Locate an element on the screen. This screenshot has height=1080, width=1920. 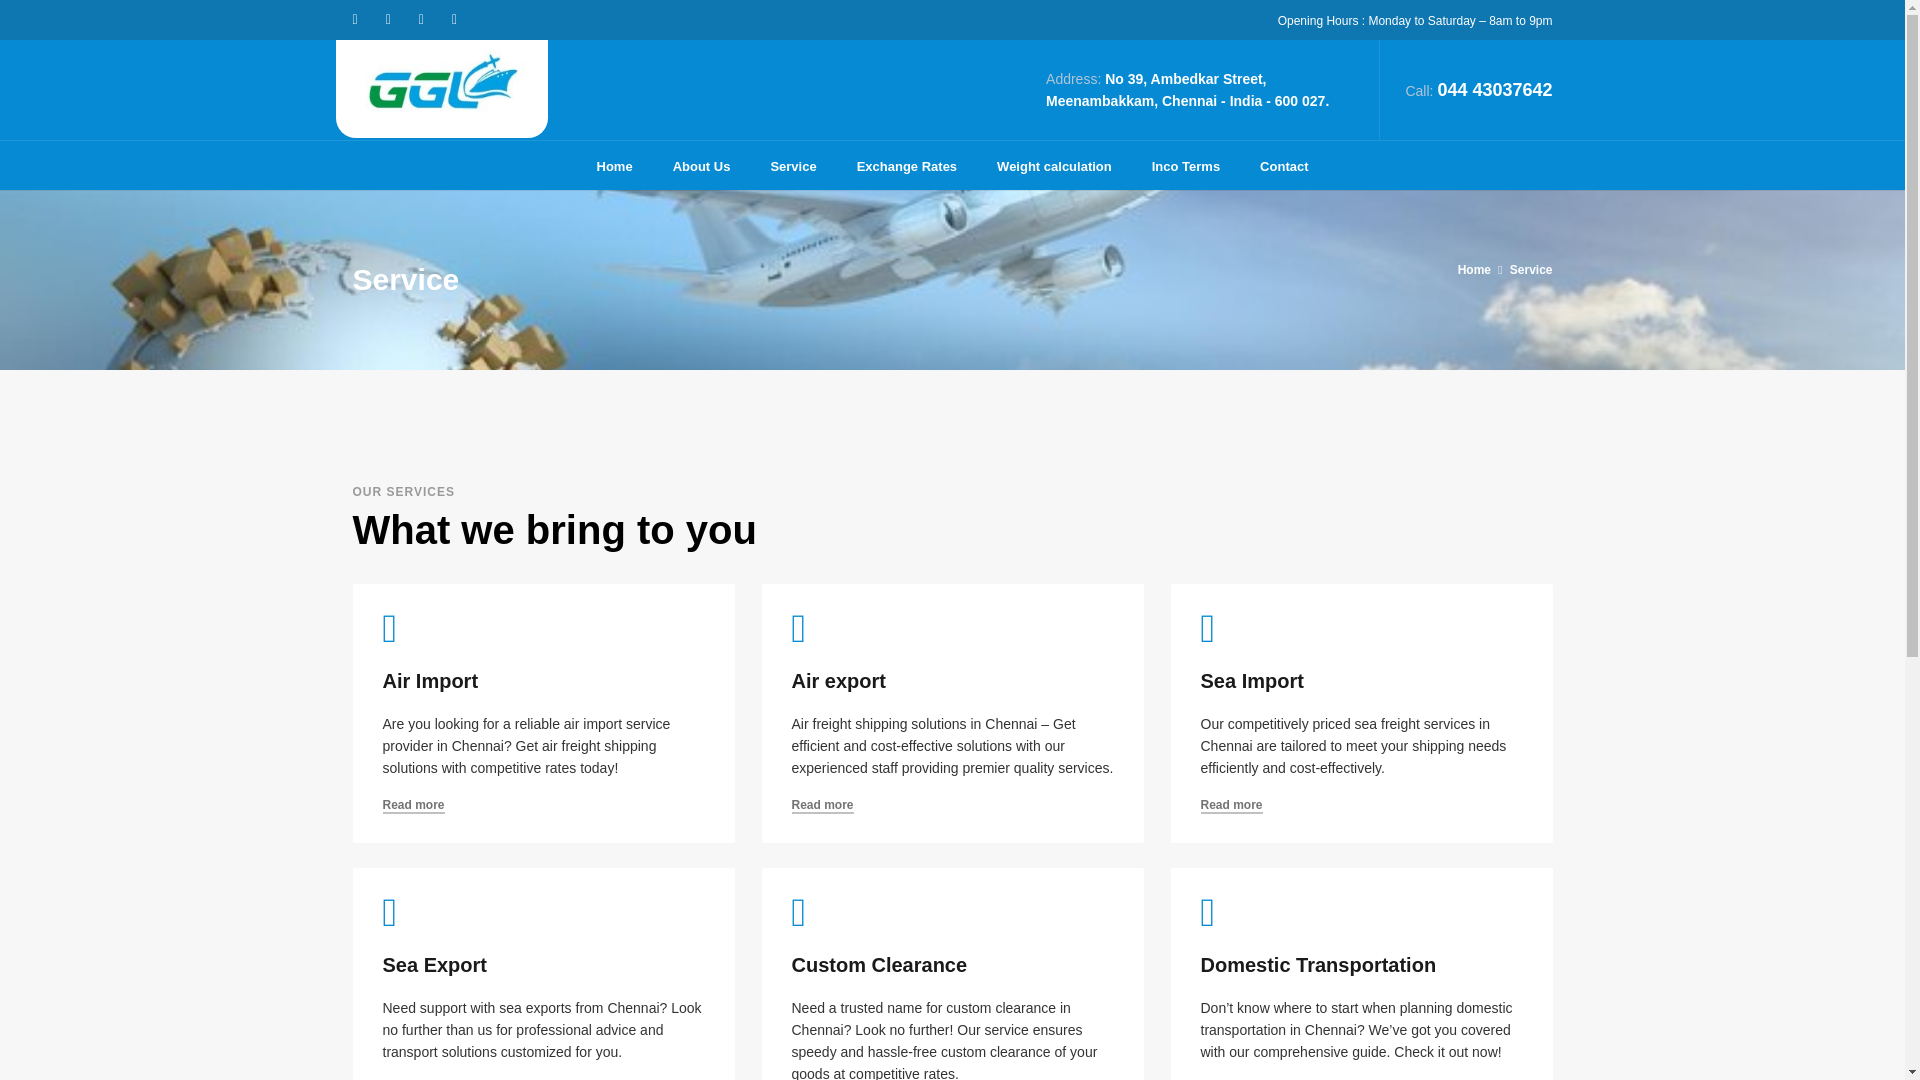
Read more is located at coordinates (412, 806).